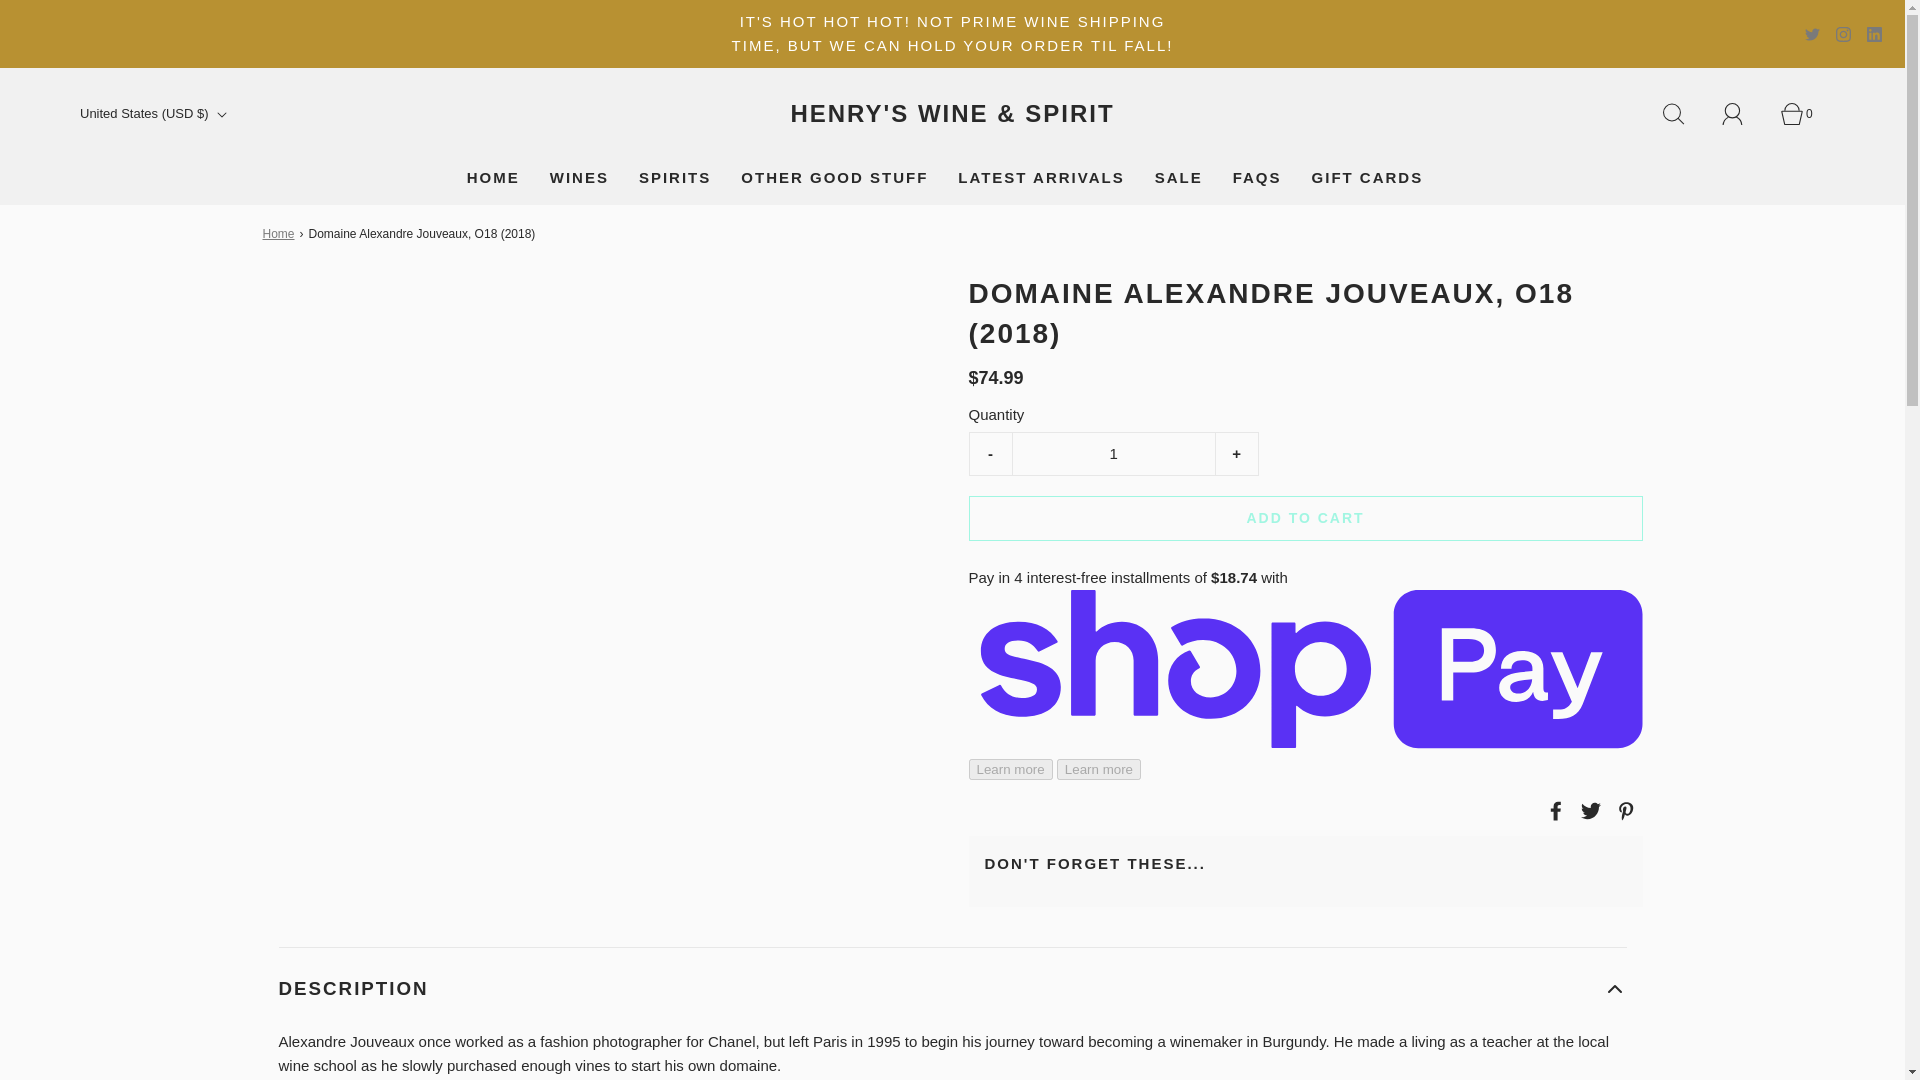 Image resolution: width=1920 pixels, height=1080 pixels. What do you see at coordinates (280, 234) in the screenshot?
I see `Back to the frontpage` at bounding box center [280, 234].